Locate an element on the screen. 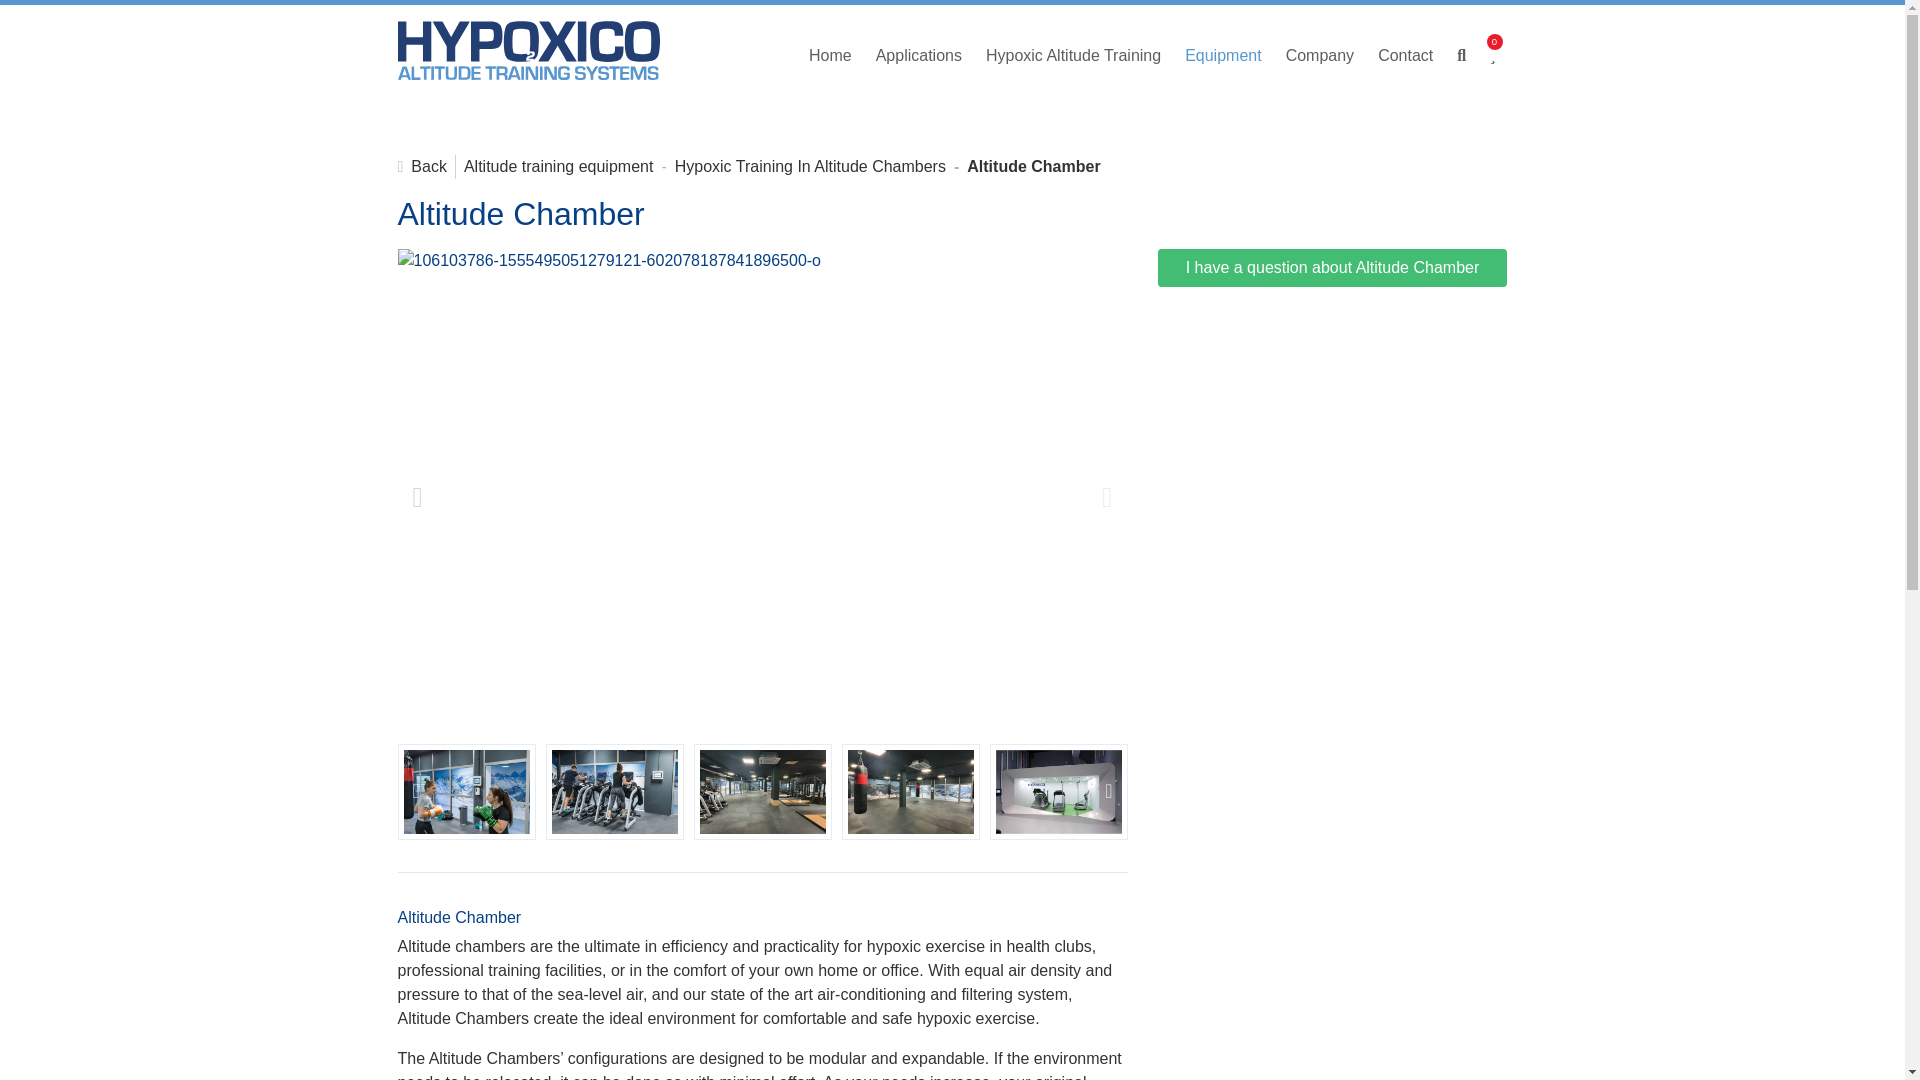 This screenshot has height=1080, width=1920. Equipment is located at coordinates (1224, 55).